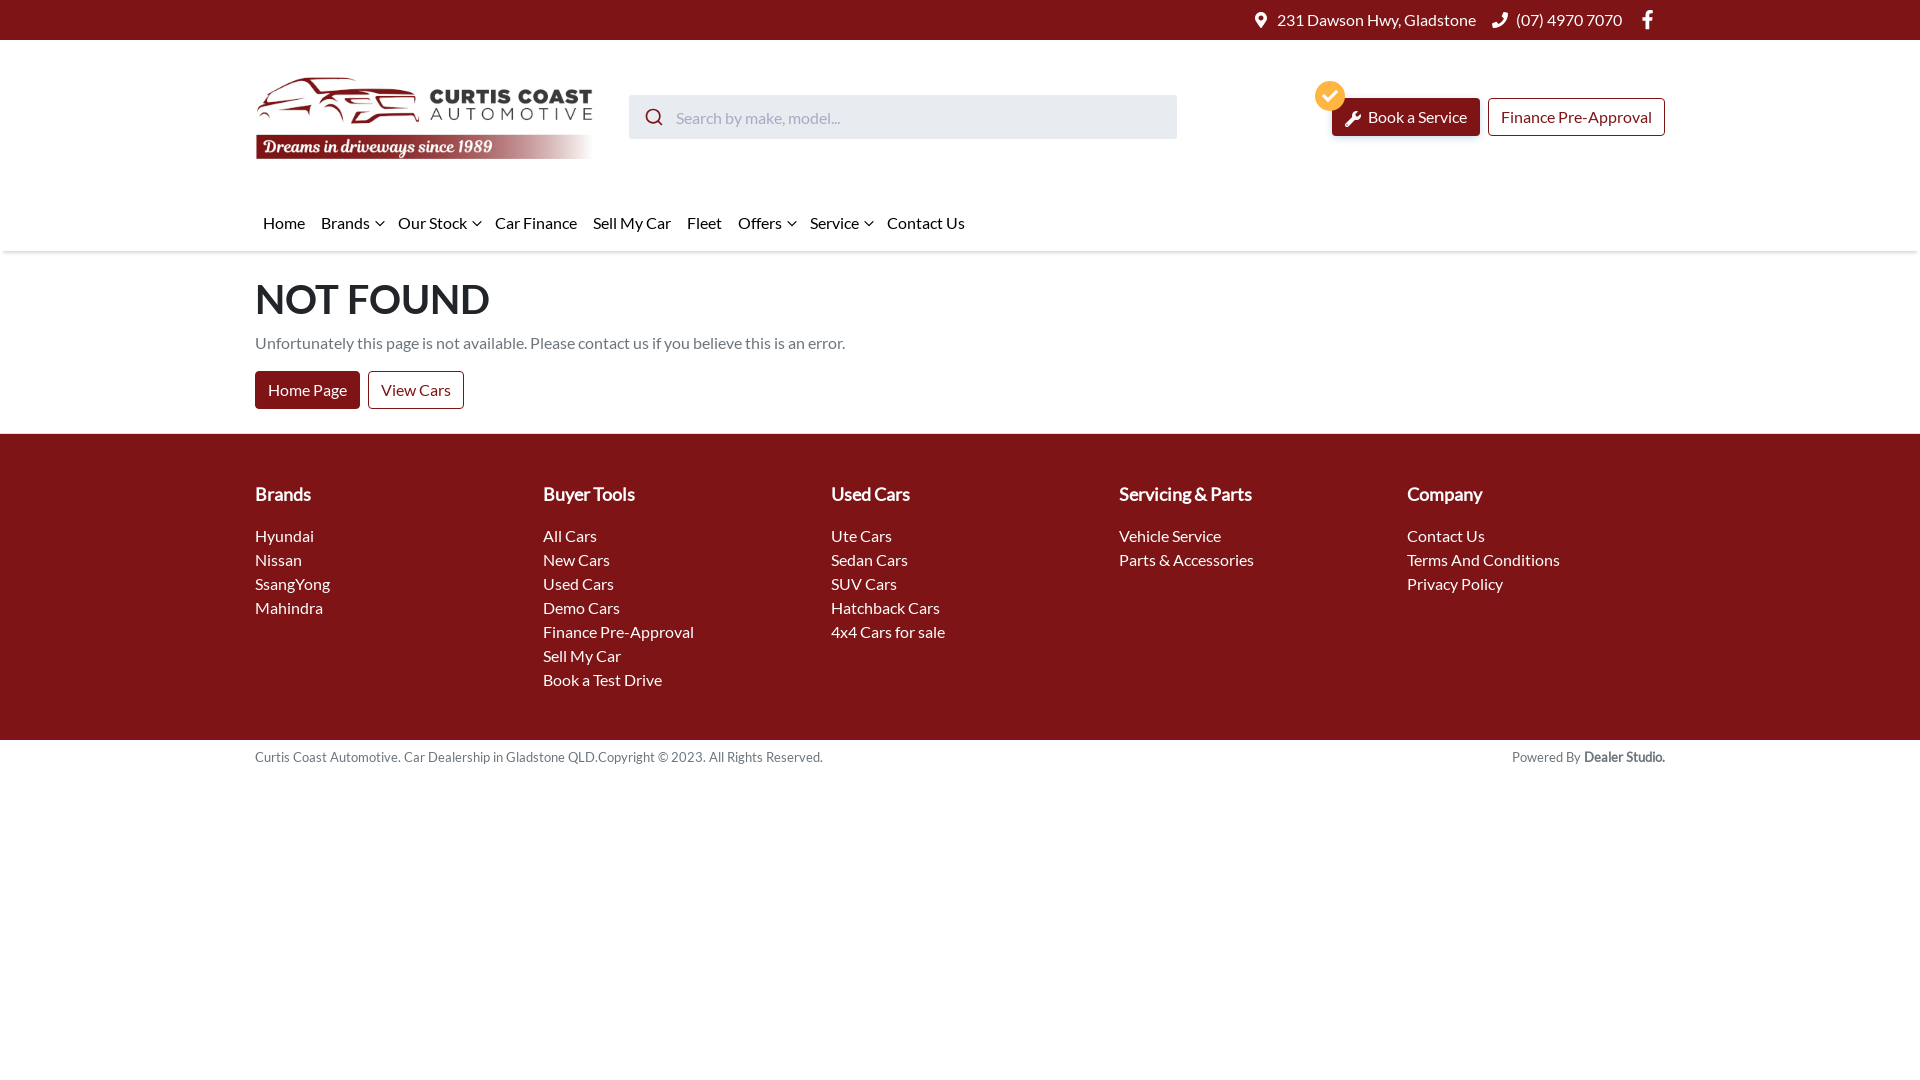  I want to click on Used Cars, so click(578, 584).